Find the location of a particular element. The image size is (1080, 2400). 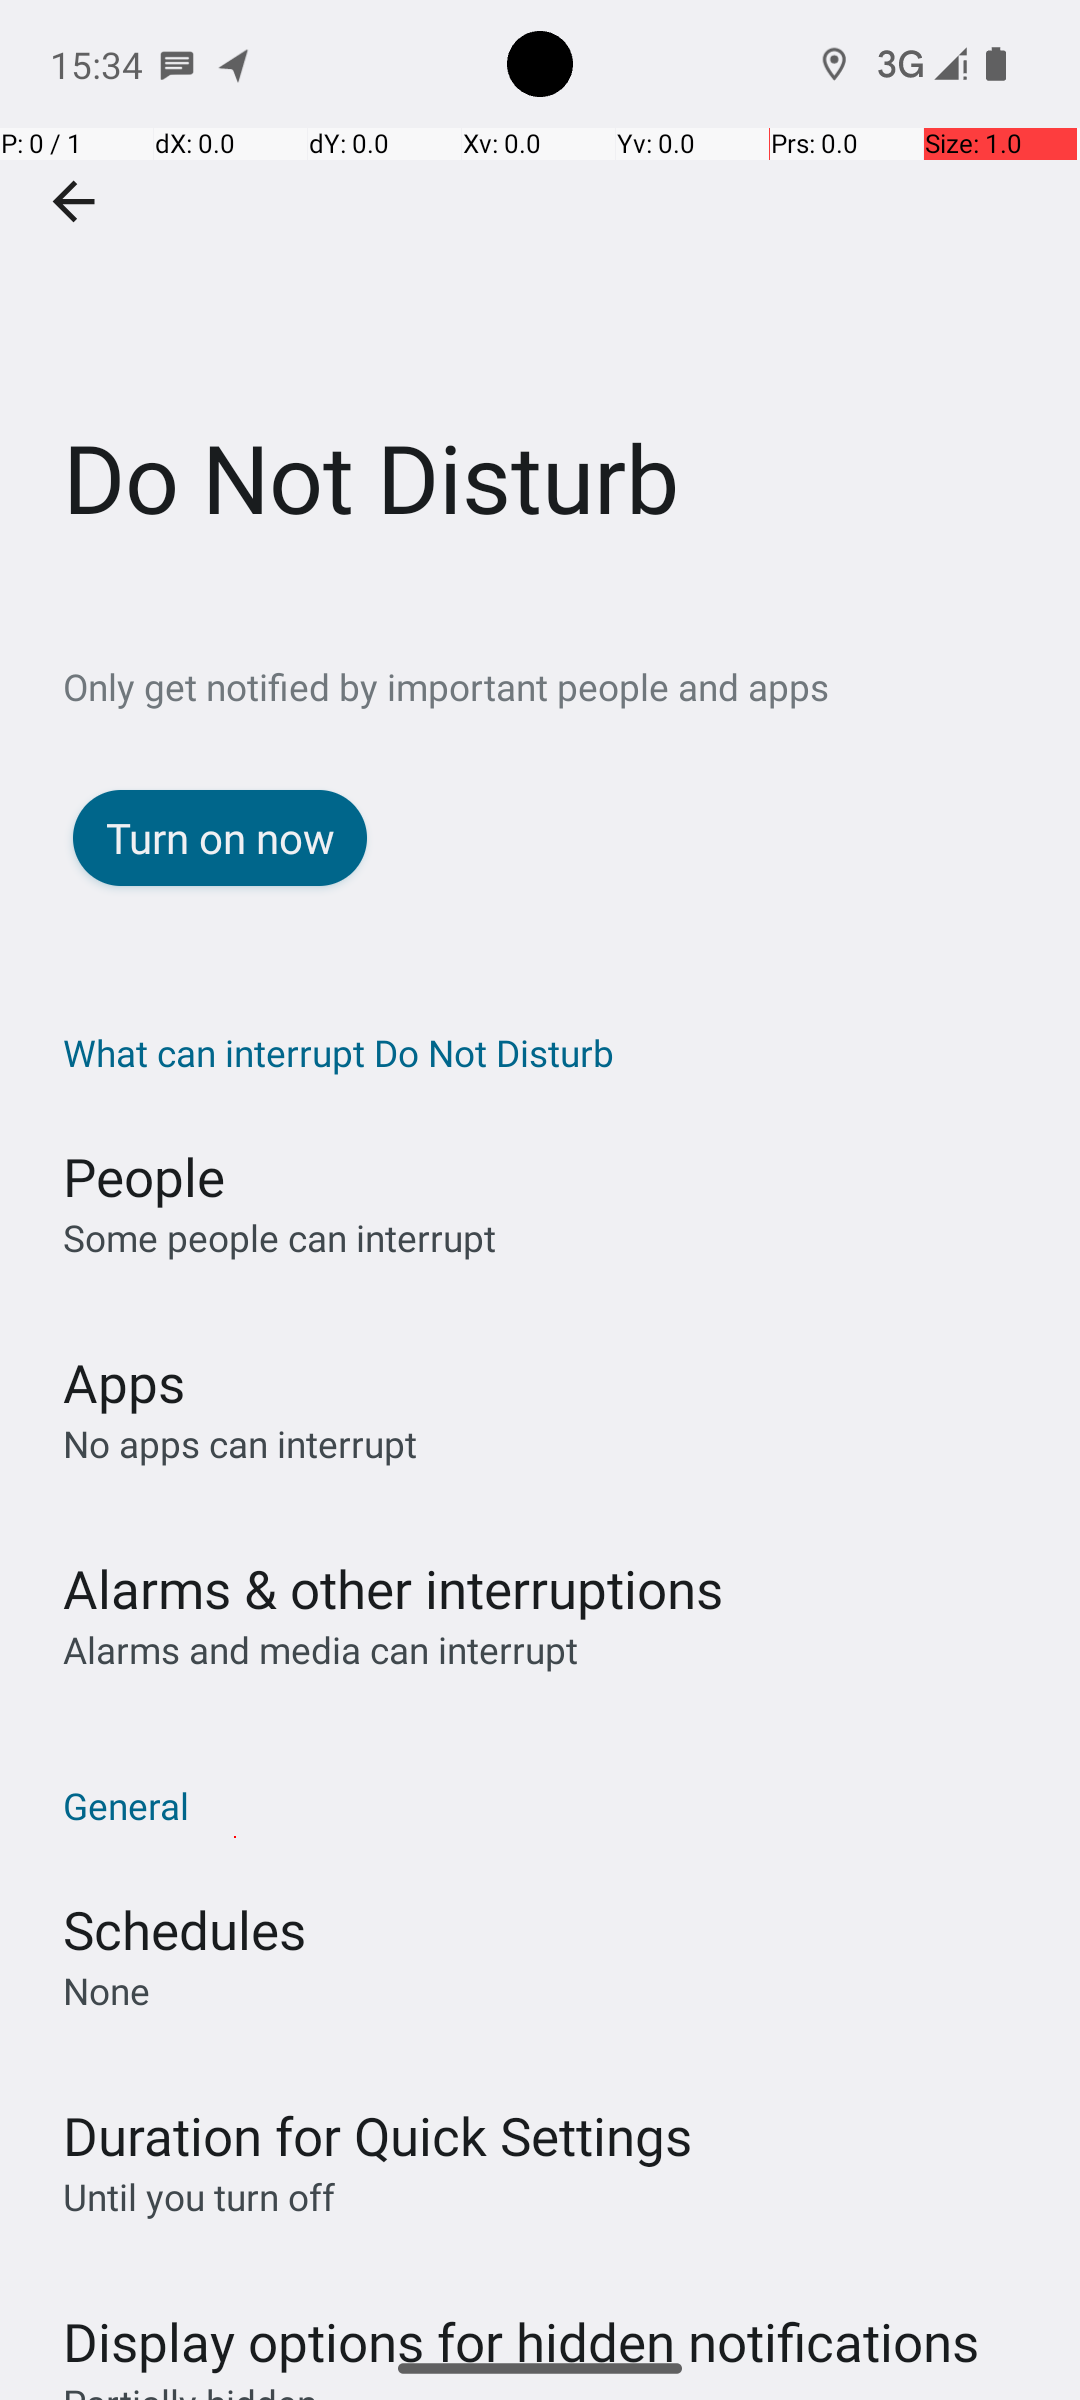

Until you turn off is located at coordinates (199, 2196).